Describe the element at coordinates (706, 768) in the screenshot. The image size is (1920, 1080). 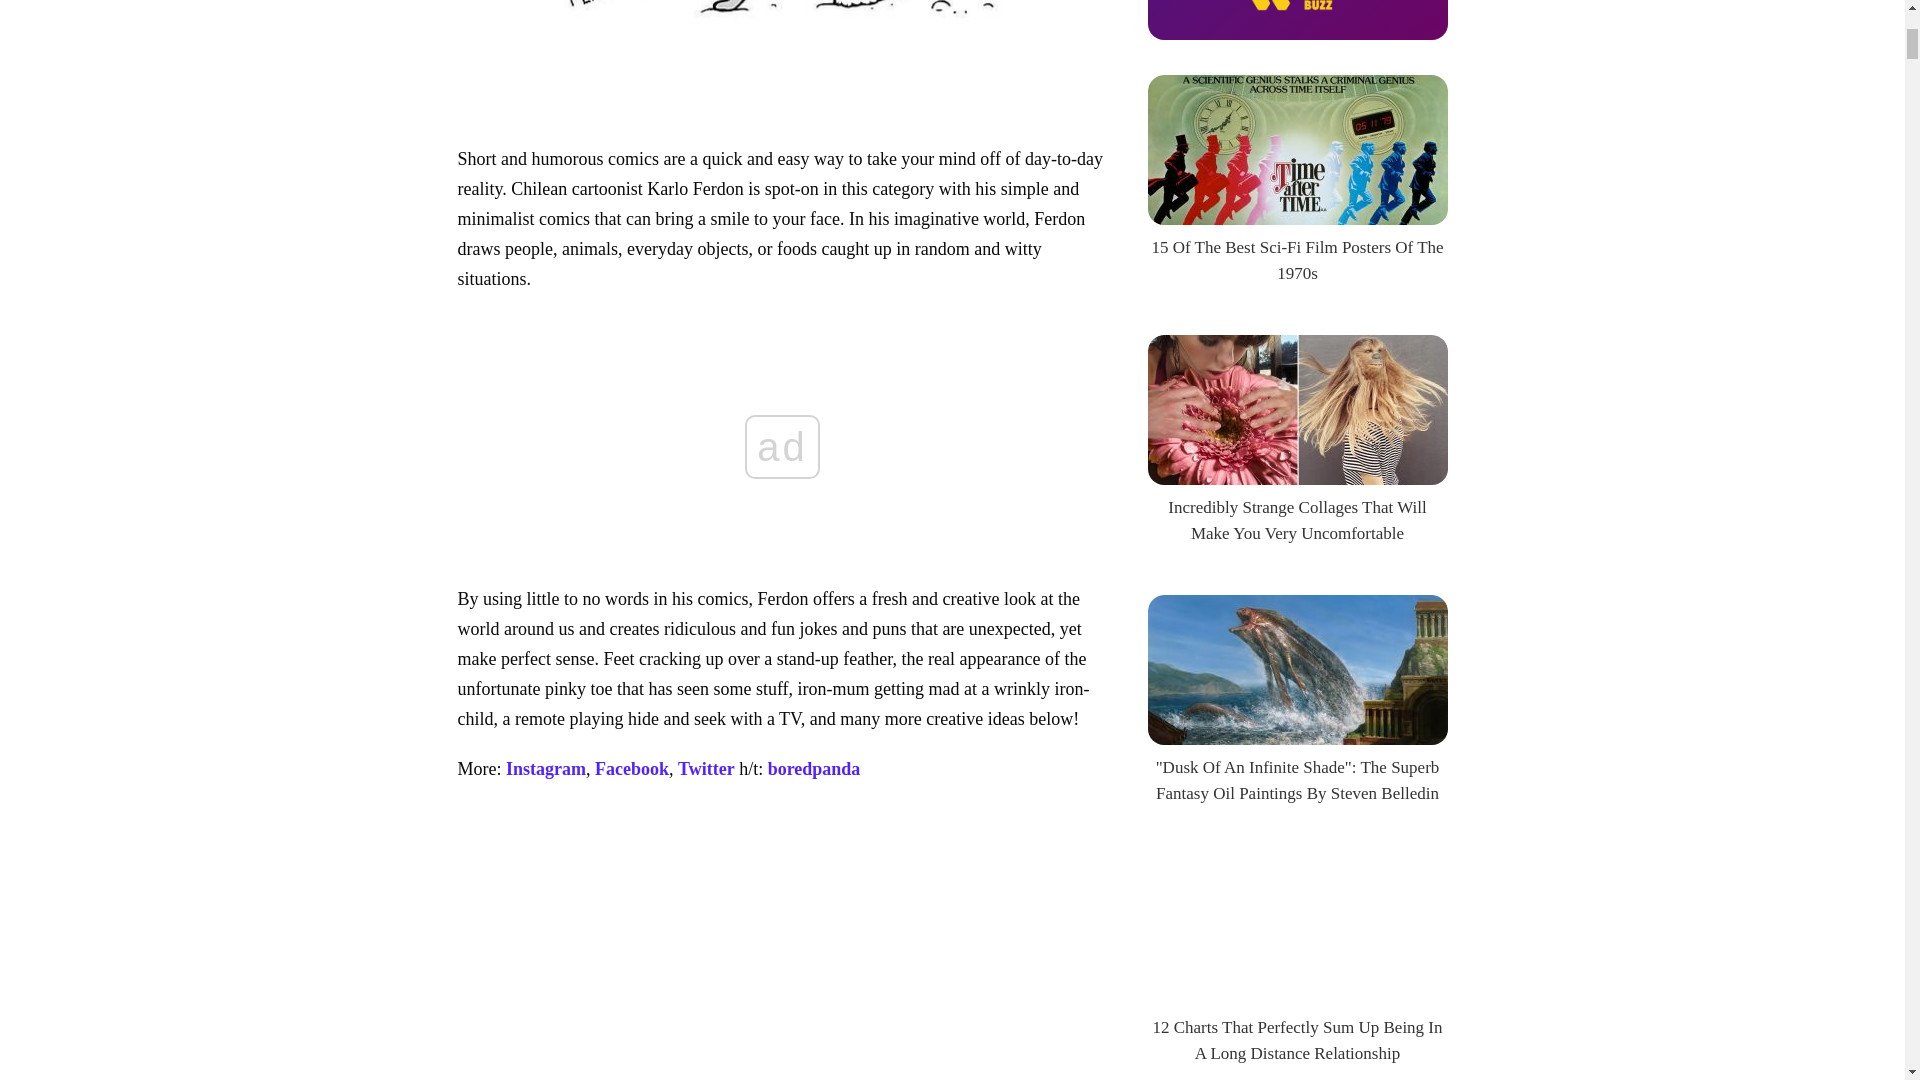
I see `Twitter` at that location.